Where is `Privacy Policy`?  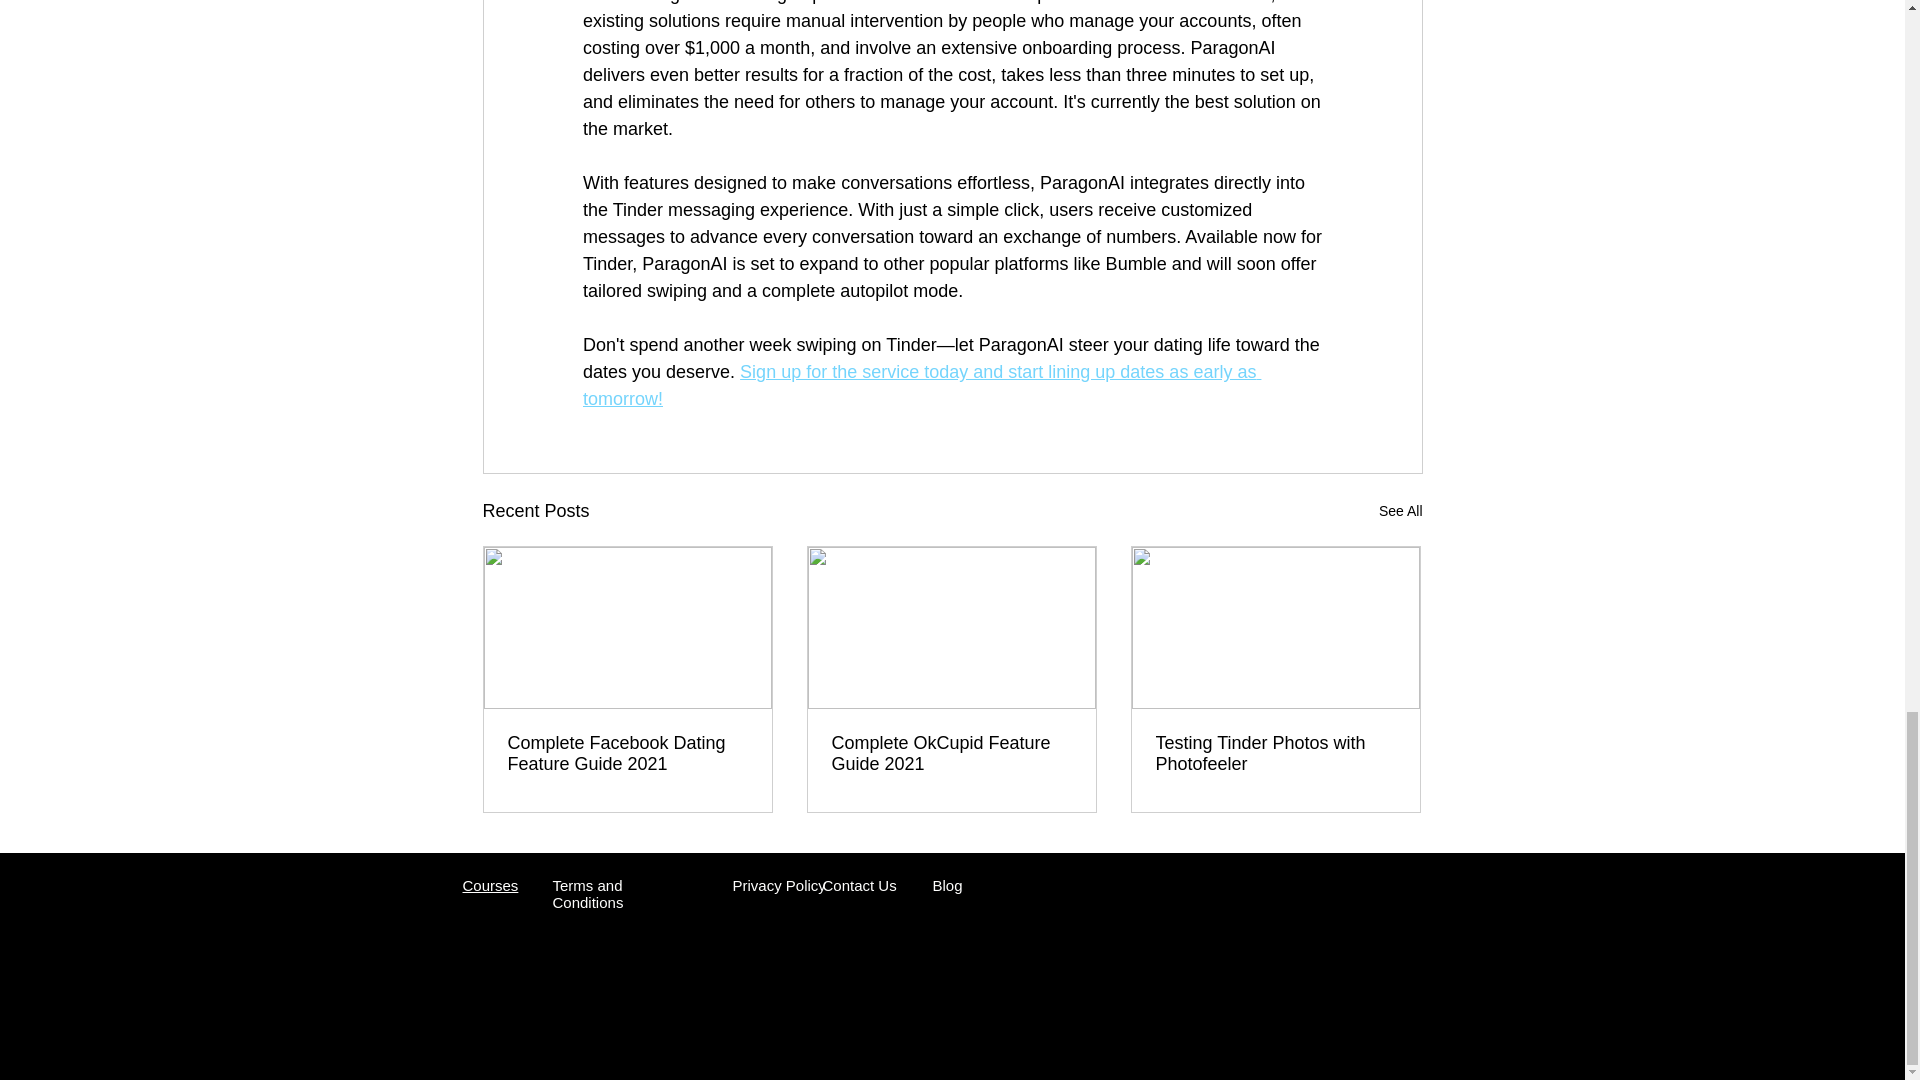
Privacy Policy is located at coordinates (778, 885).